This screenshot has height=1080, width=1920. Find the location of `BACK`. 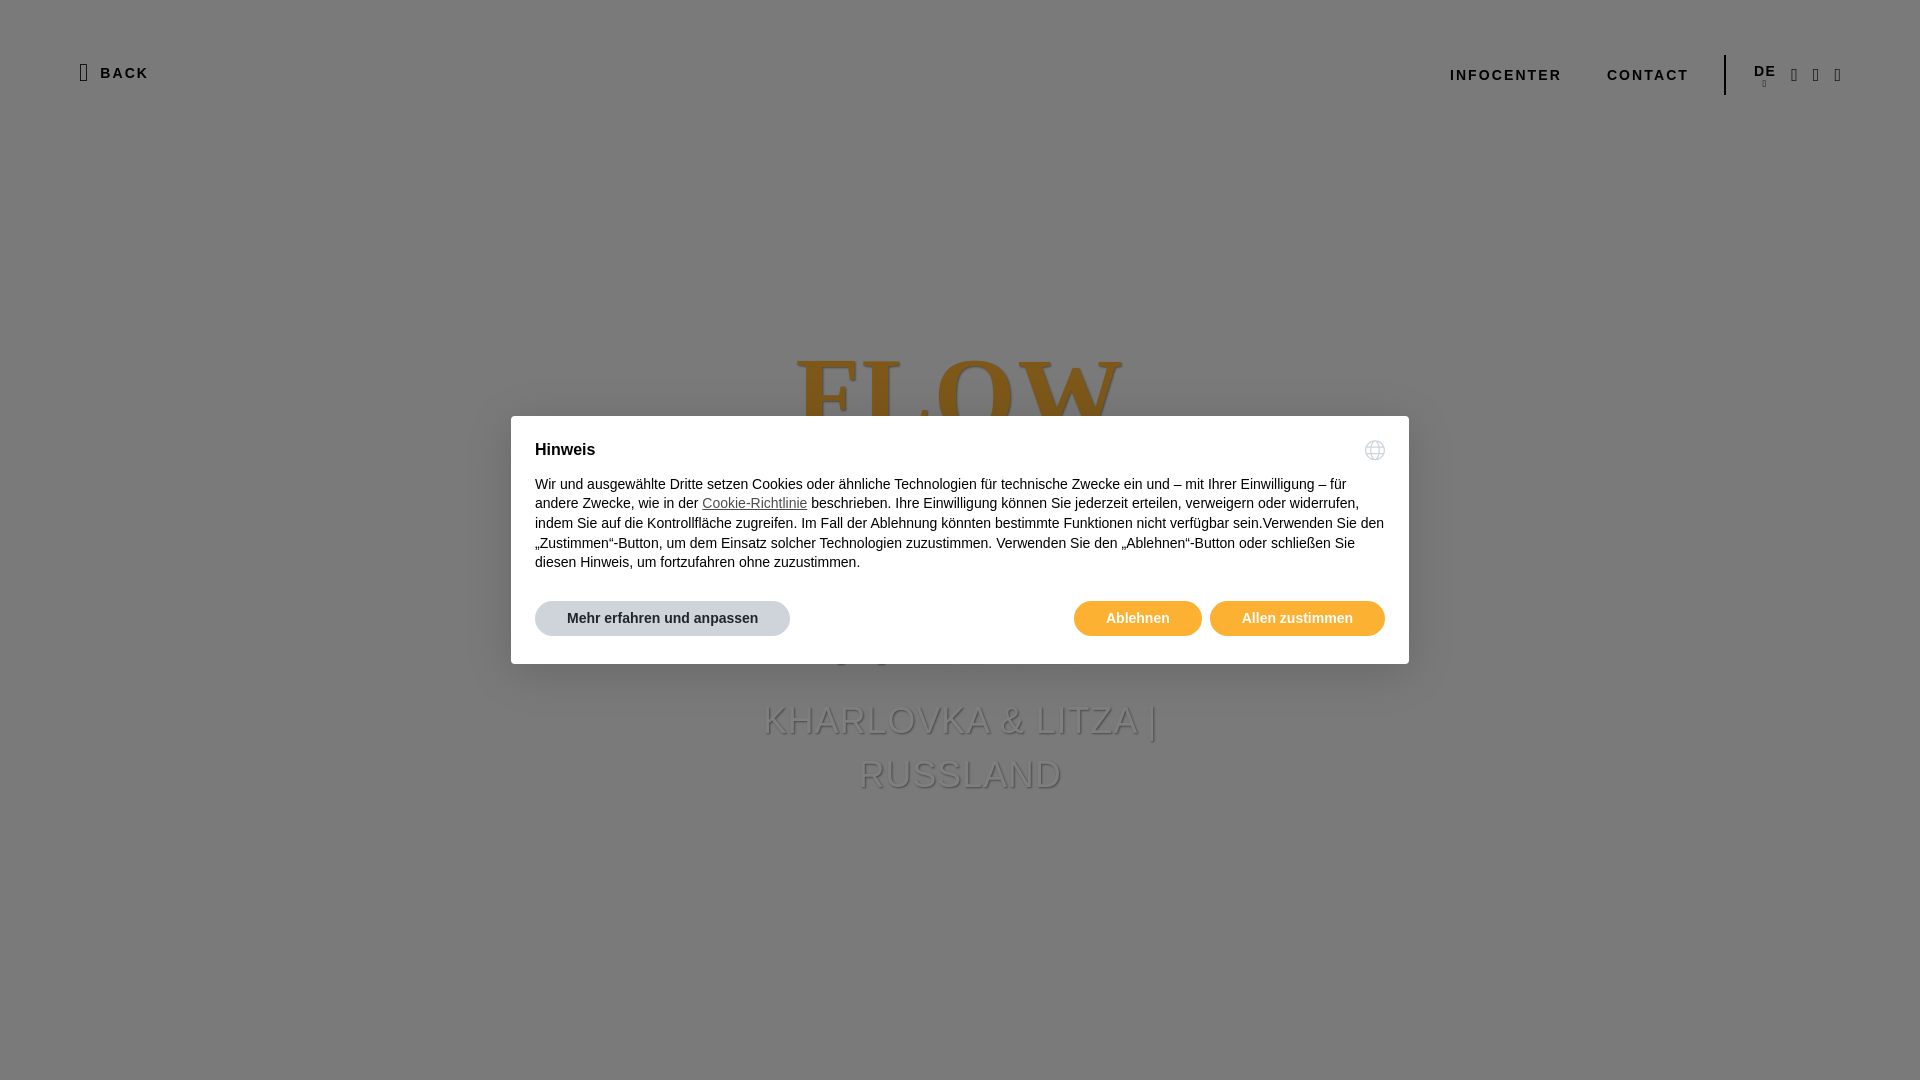

BACK is located at coordinates (116, 74).